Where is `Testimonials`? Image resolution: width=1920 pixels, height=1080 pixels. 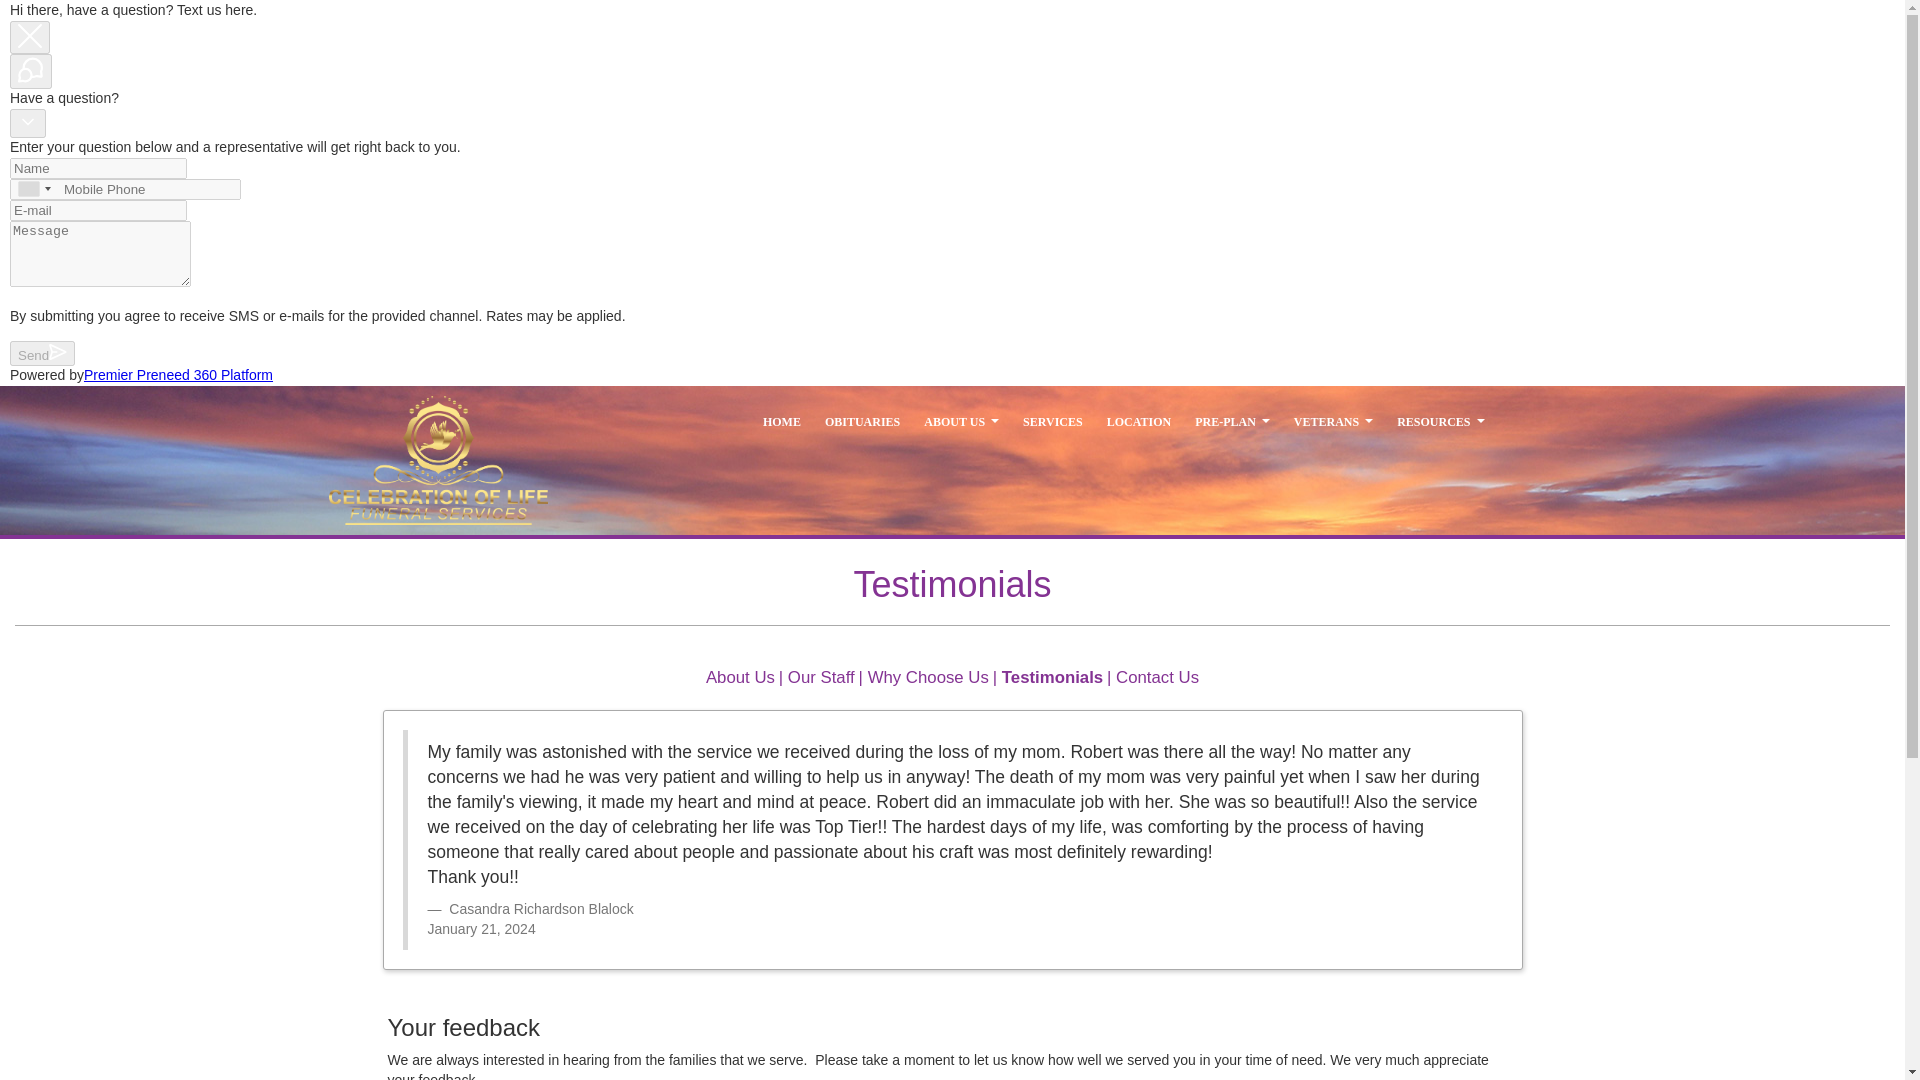 Testimonials is located at coordinates (1052, 677).